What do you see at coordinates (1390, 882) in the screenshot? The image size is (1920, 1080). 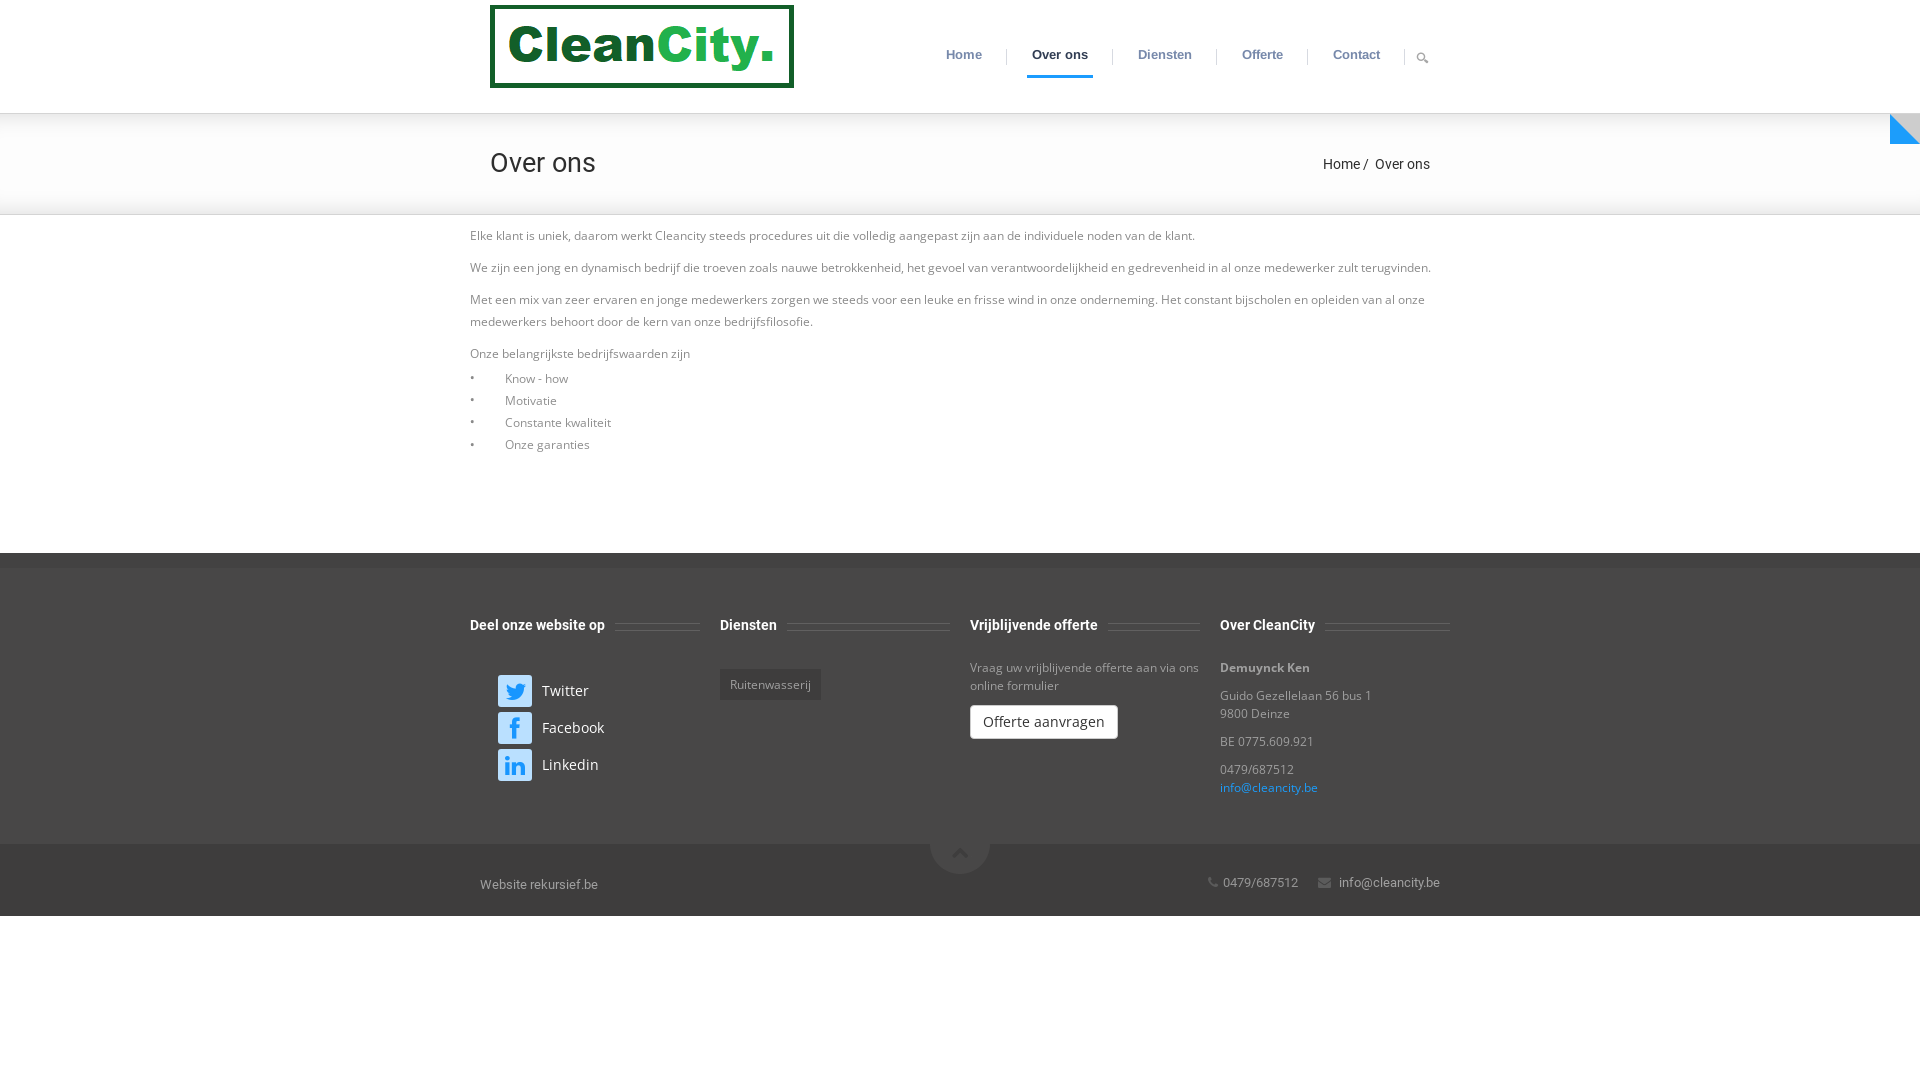 I see `info@cleancity.be` at bounding box center [1390, 882].